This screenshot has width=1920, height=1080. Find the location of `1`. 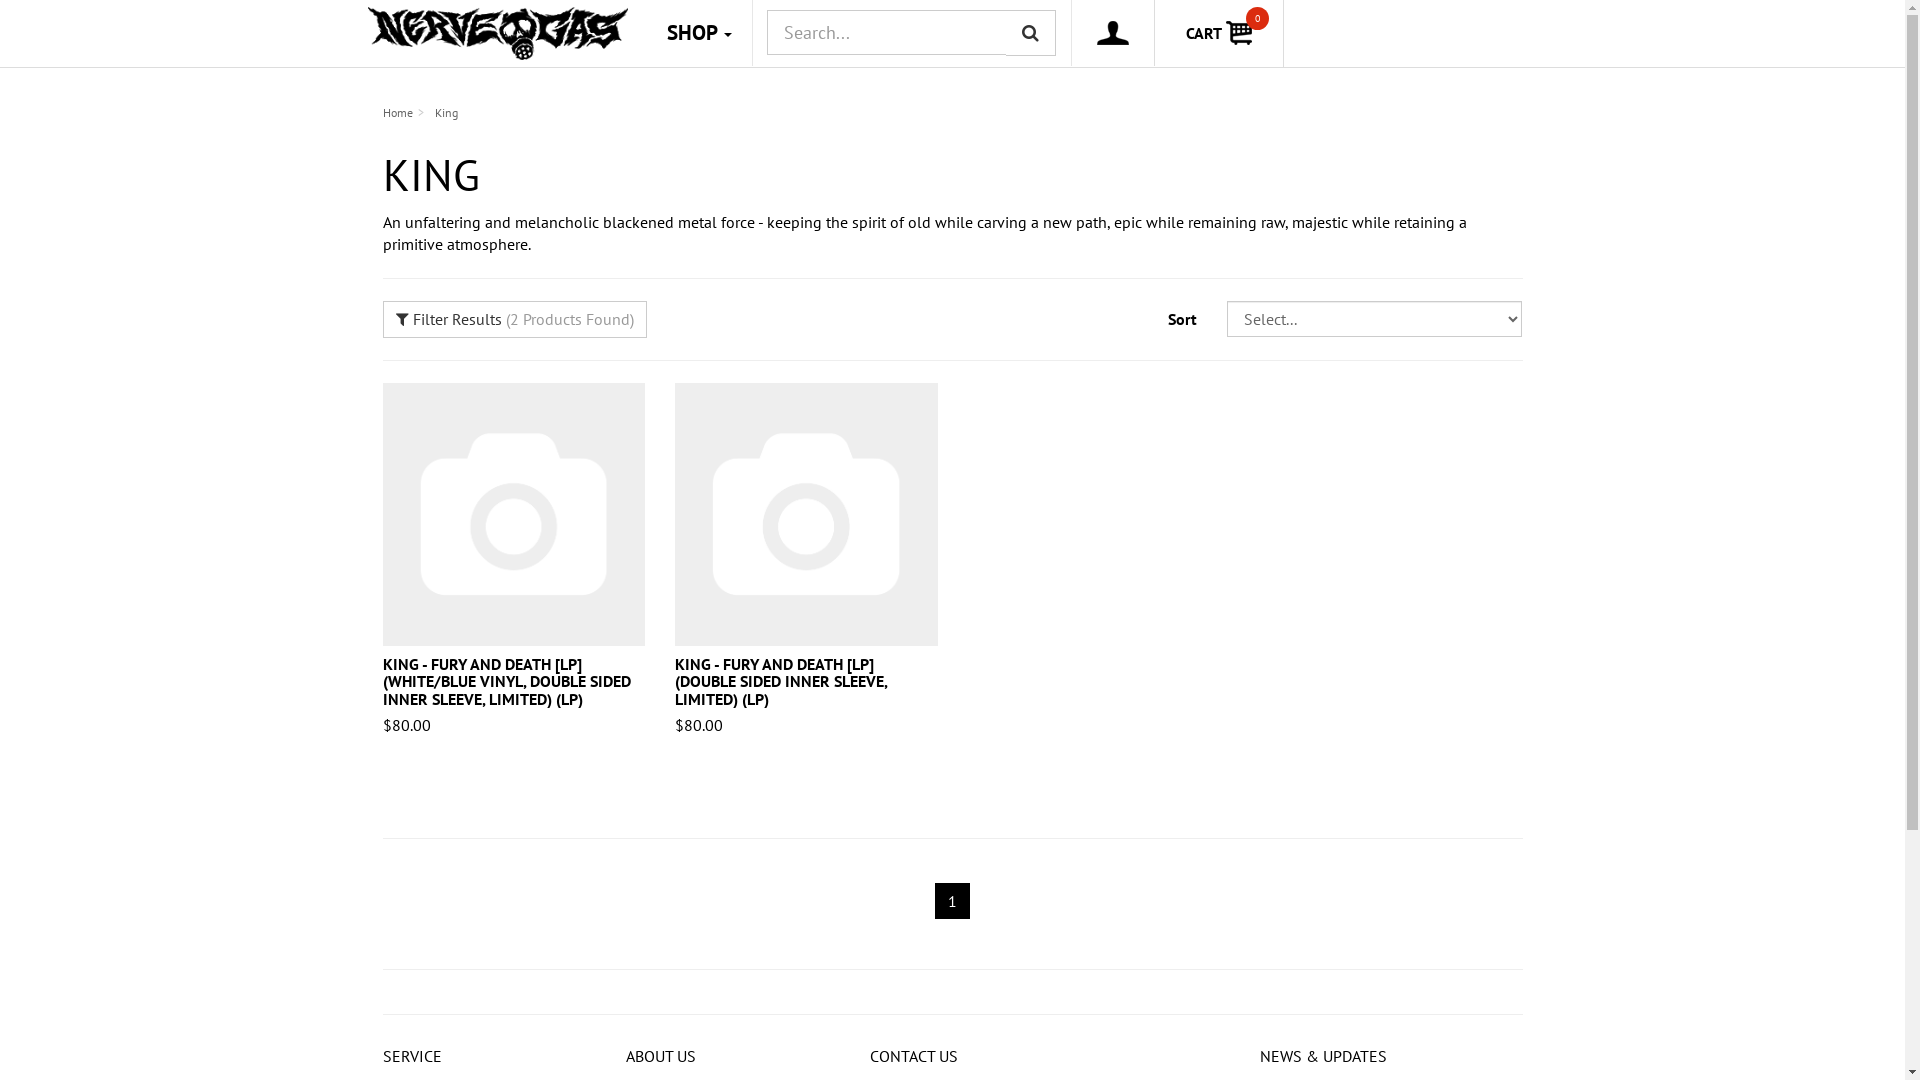

1 is located at coordinates (952, 901).